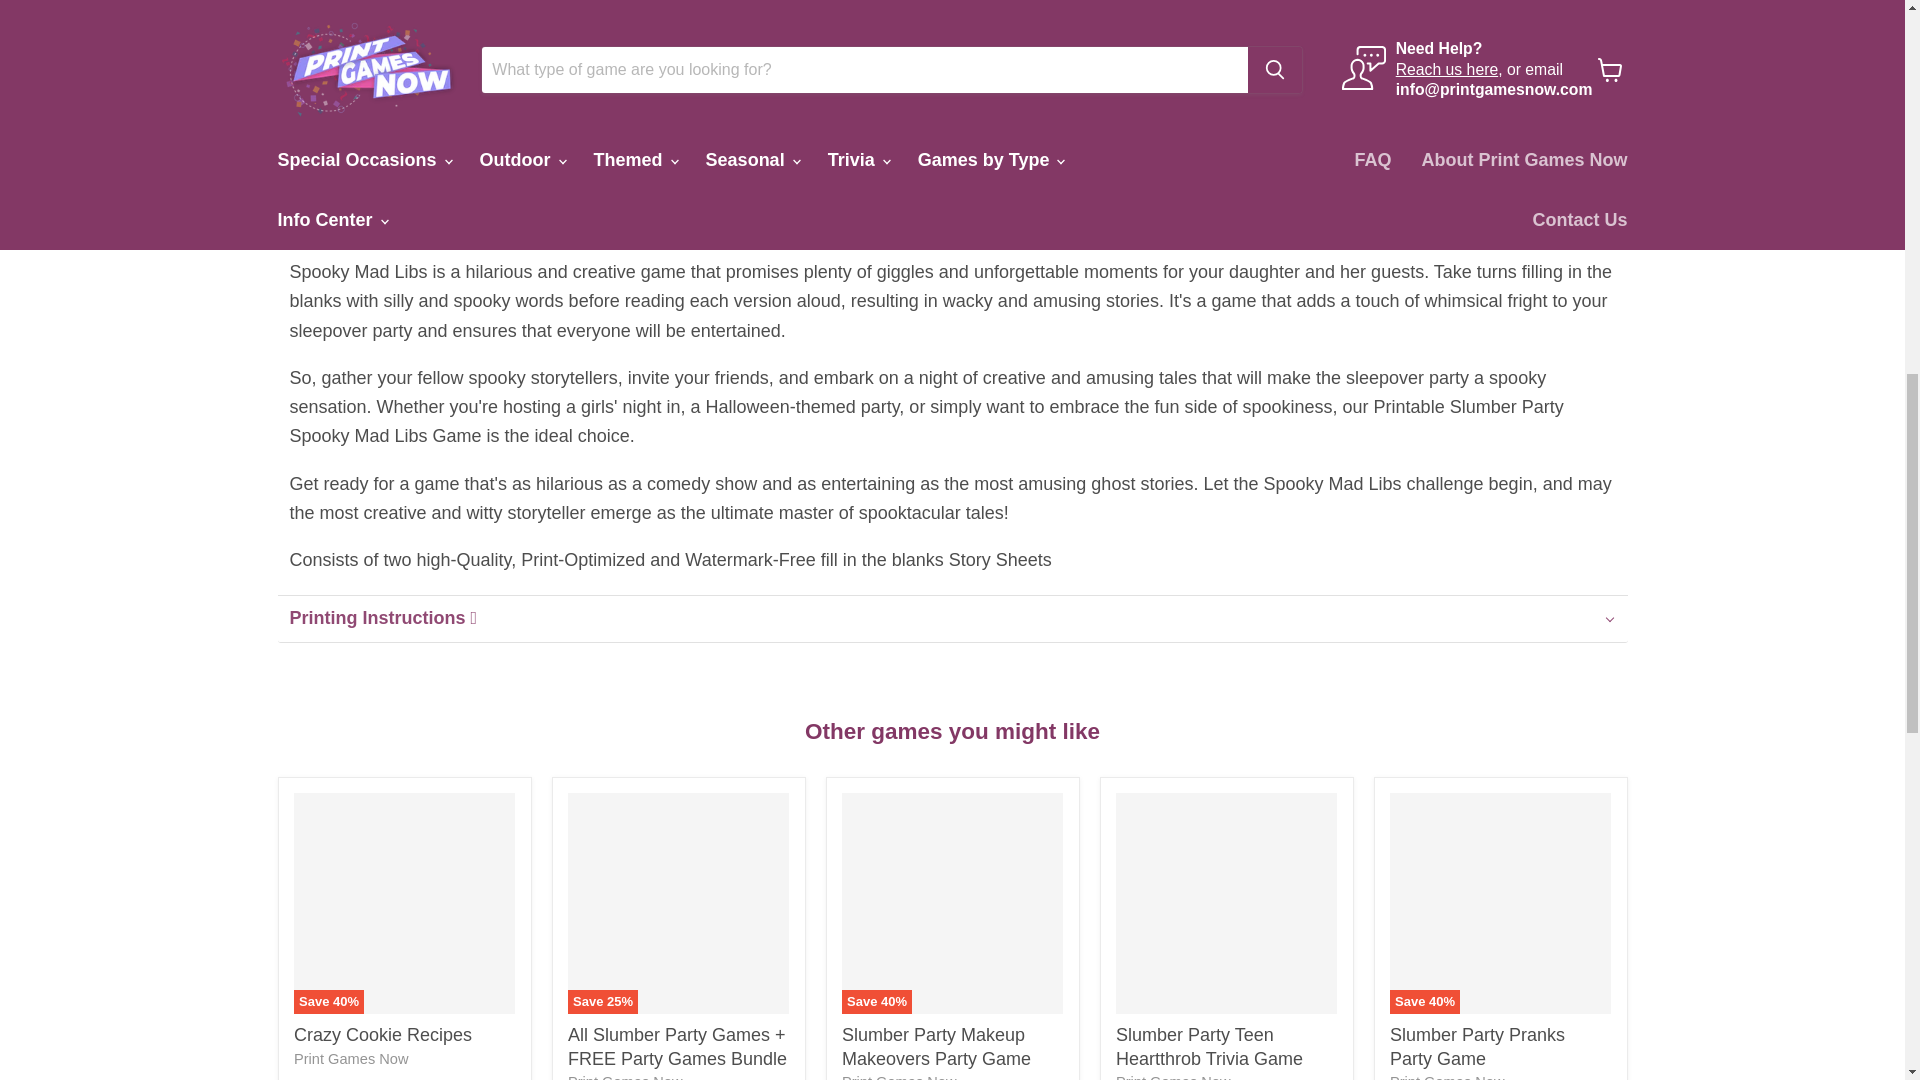 The image size is (1920, 1080). Describe the element at coordinates (1172, 1076) in the screenshot. I see `Print Games Now` at that location.